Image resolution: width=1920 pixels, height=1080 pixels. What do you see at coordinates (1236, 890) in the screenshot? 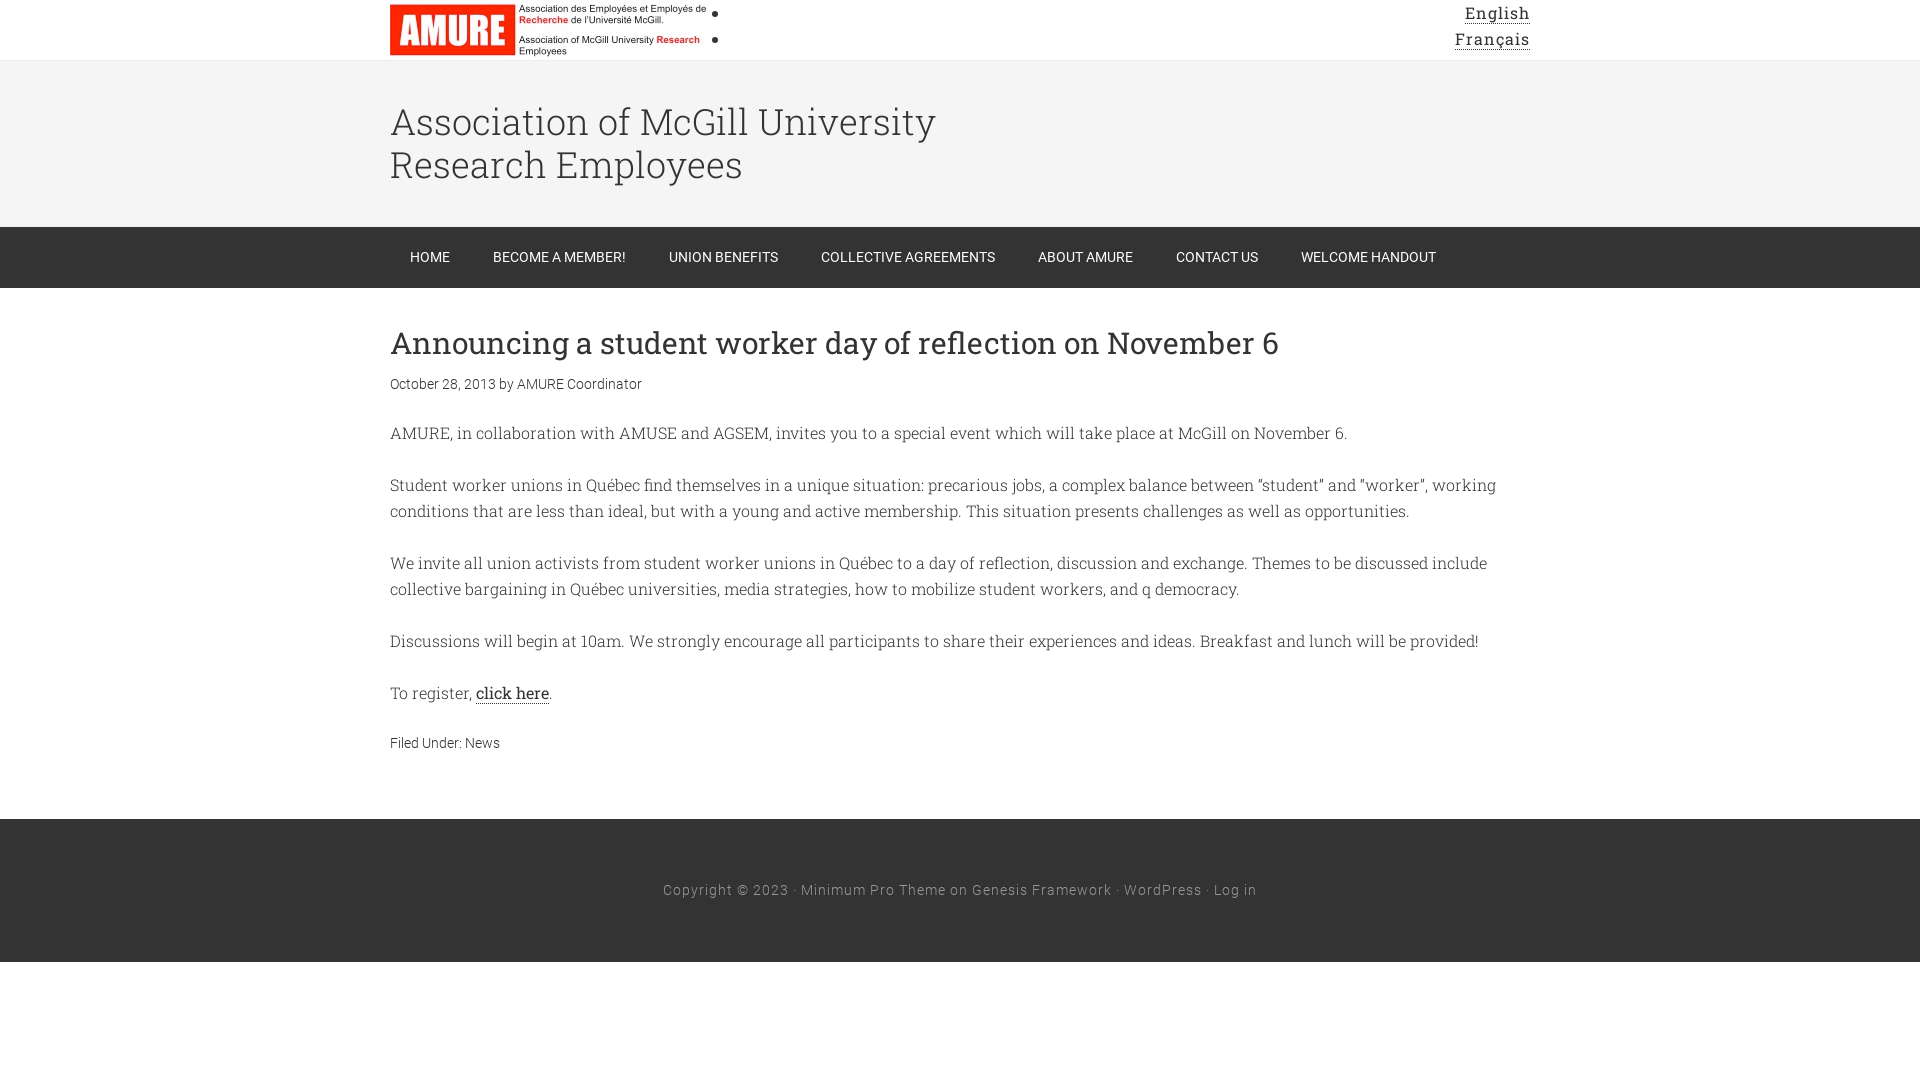
I see `Log in` at bounding box center [1236, 890].